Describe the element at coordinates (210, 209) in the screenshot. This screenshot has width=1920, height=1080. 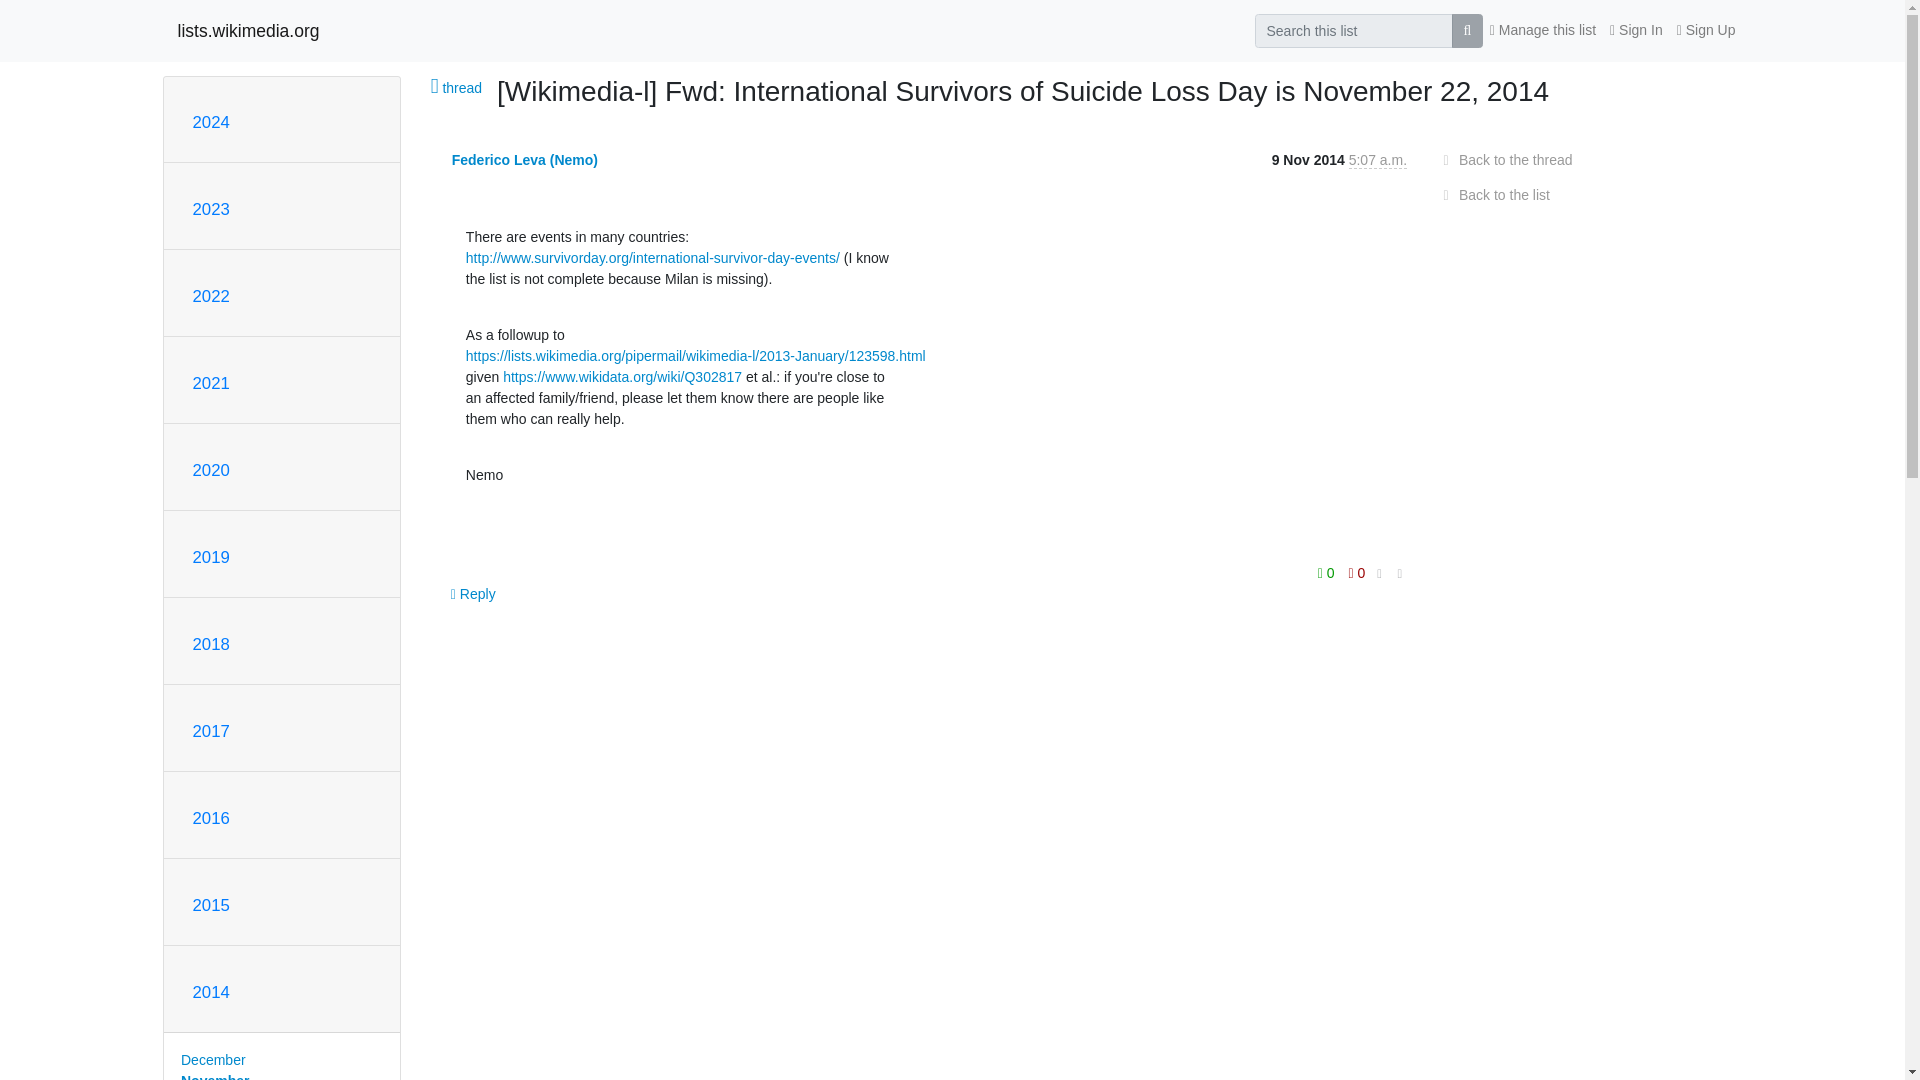
I see `2023` at that location.